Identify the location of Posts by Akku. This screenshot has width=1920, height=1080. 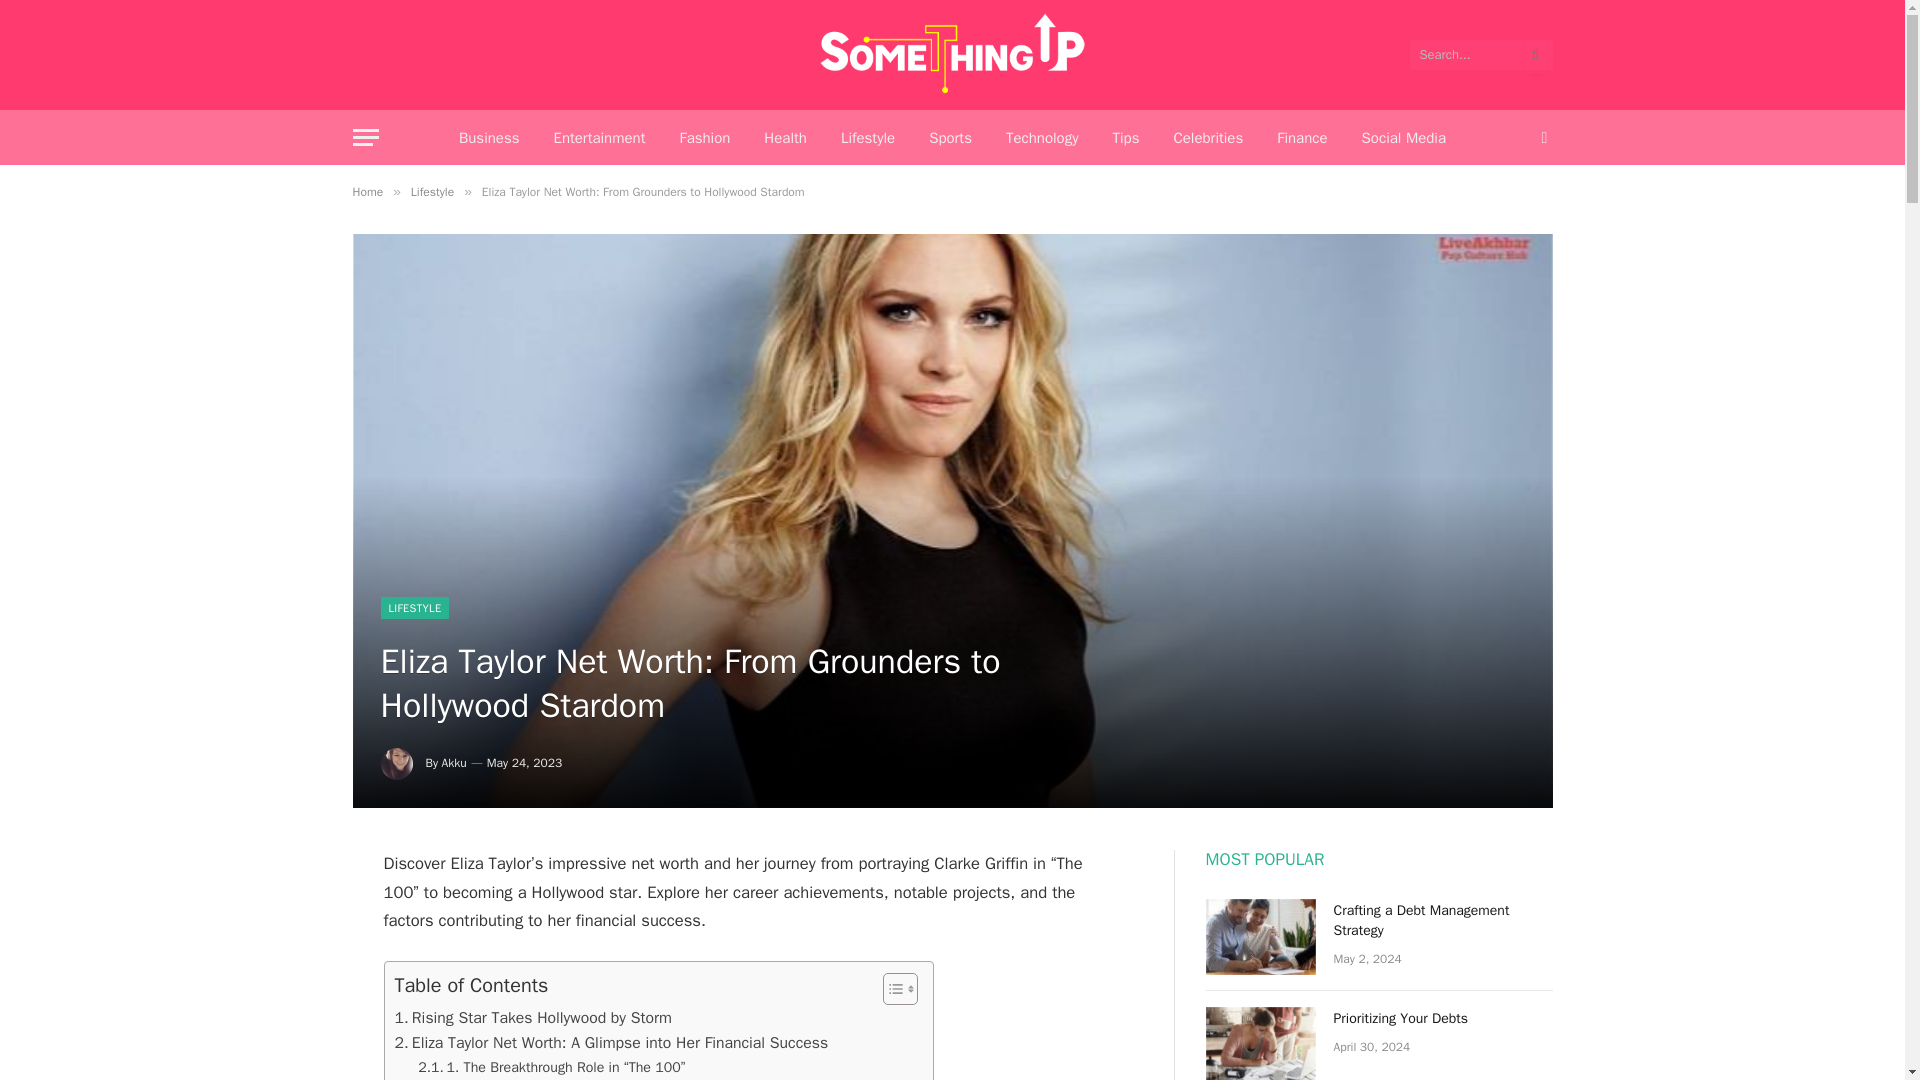
(454, 762).